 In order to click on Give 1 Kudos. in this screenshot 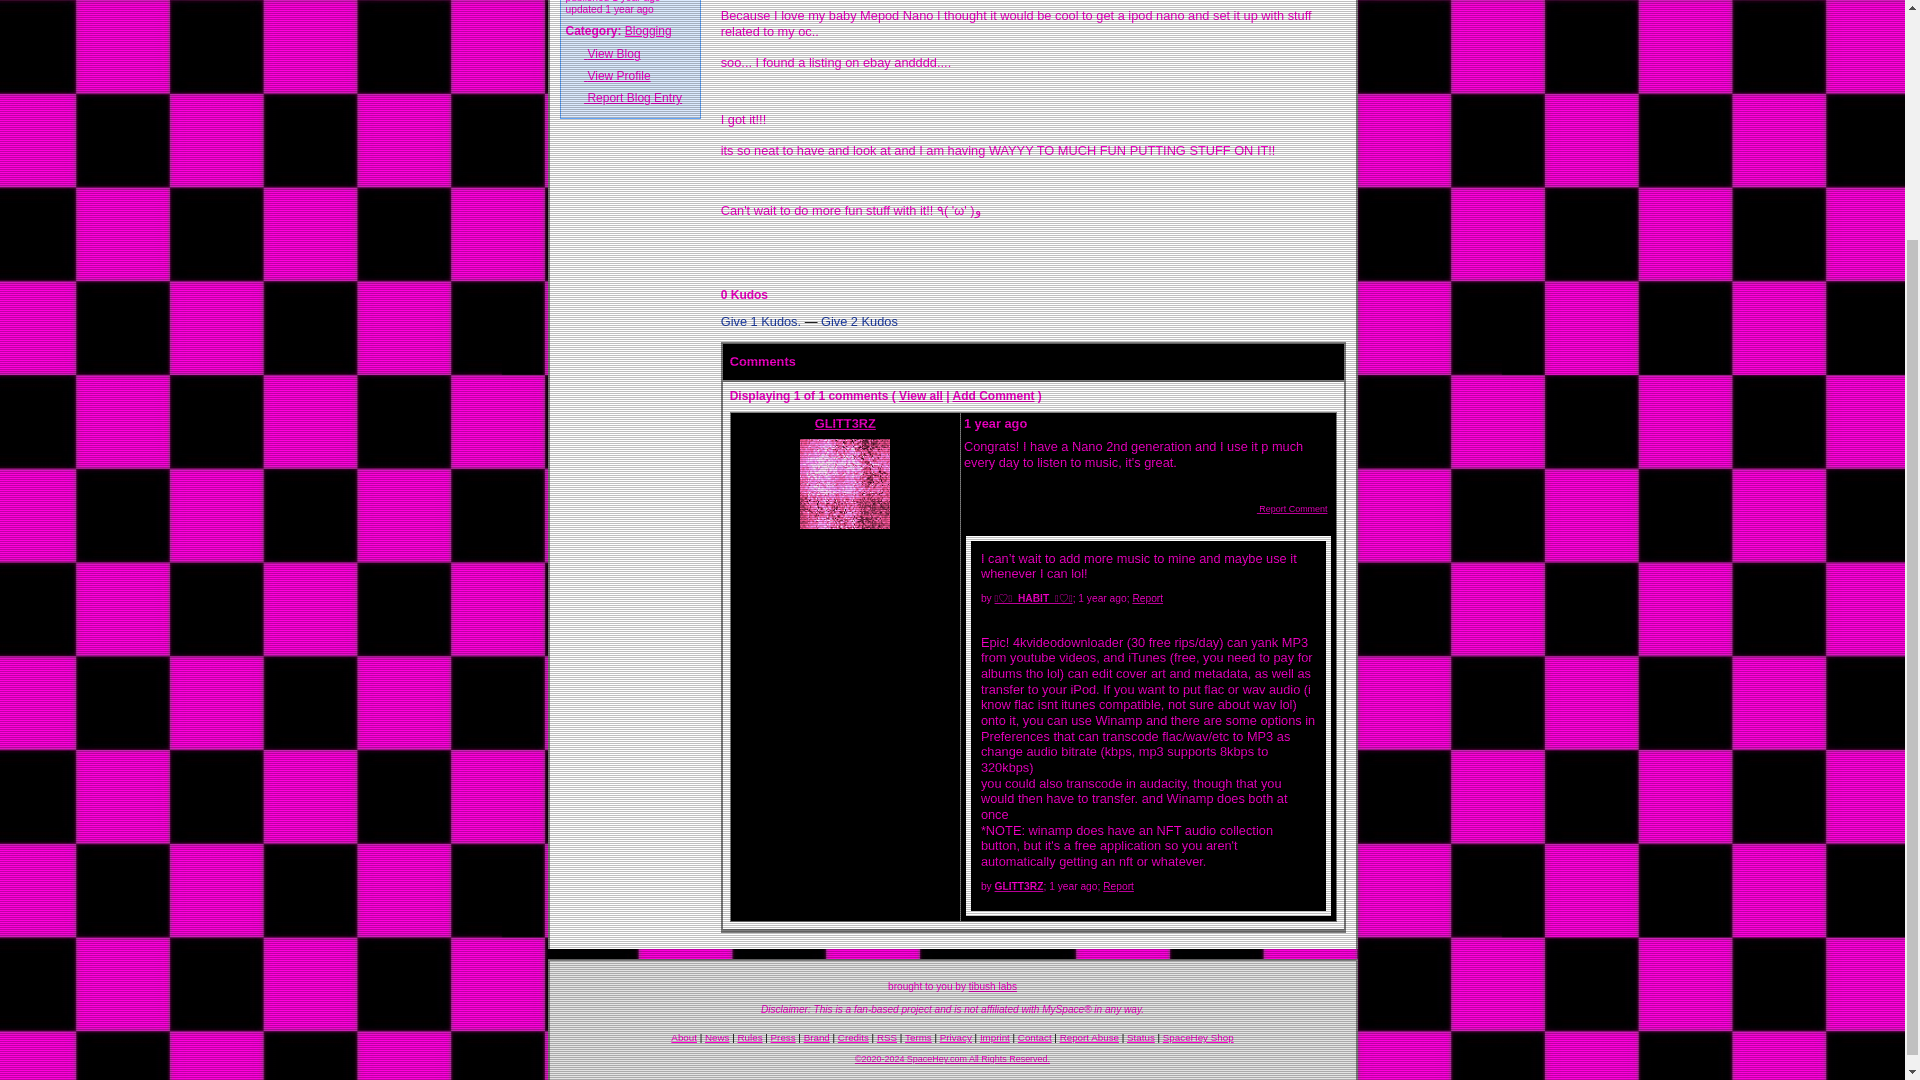, I will do `click(760, 322)`.